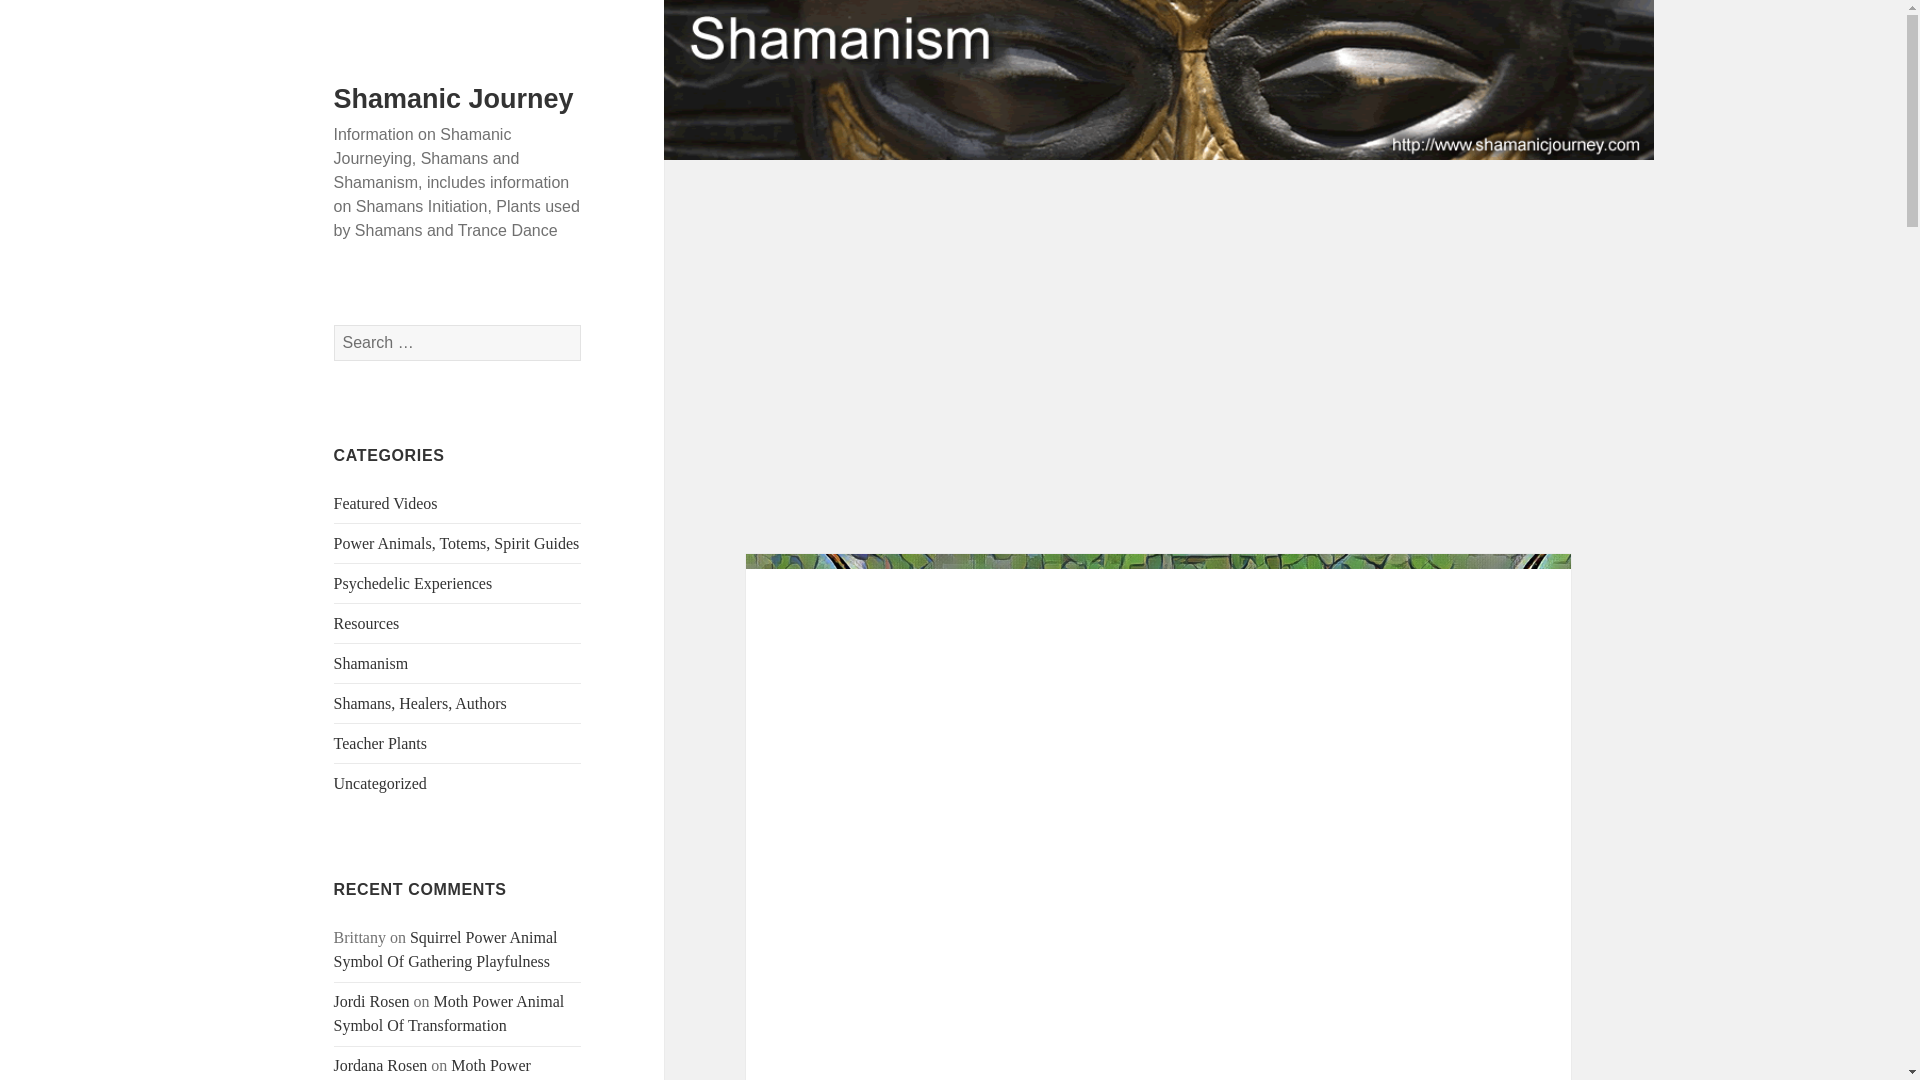 The height and width of the screenshot is (1080, 1920). Describe the element at coordinates (386, 502) in the screenshot. I see `Featured Videos` at that location.